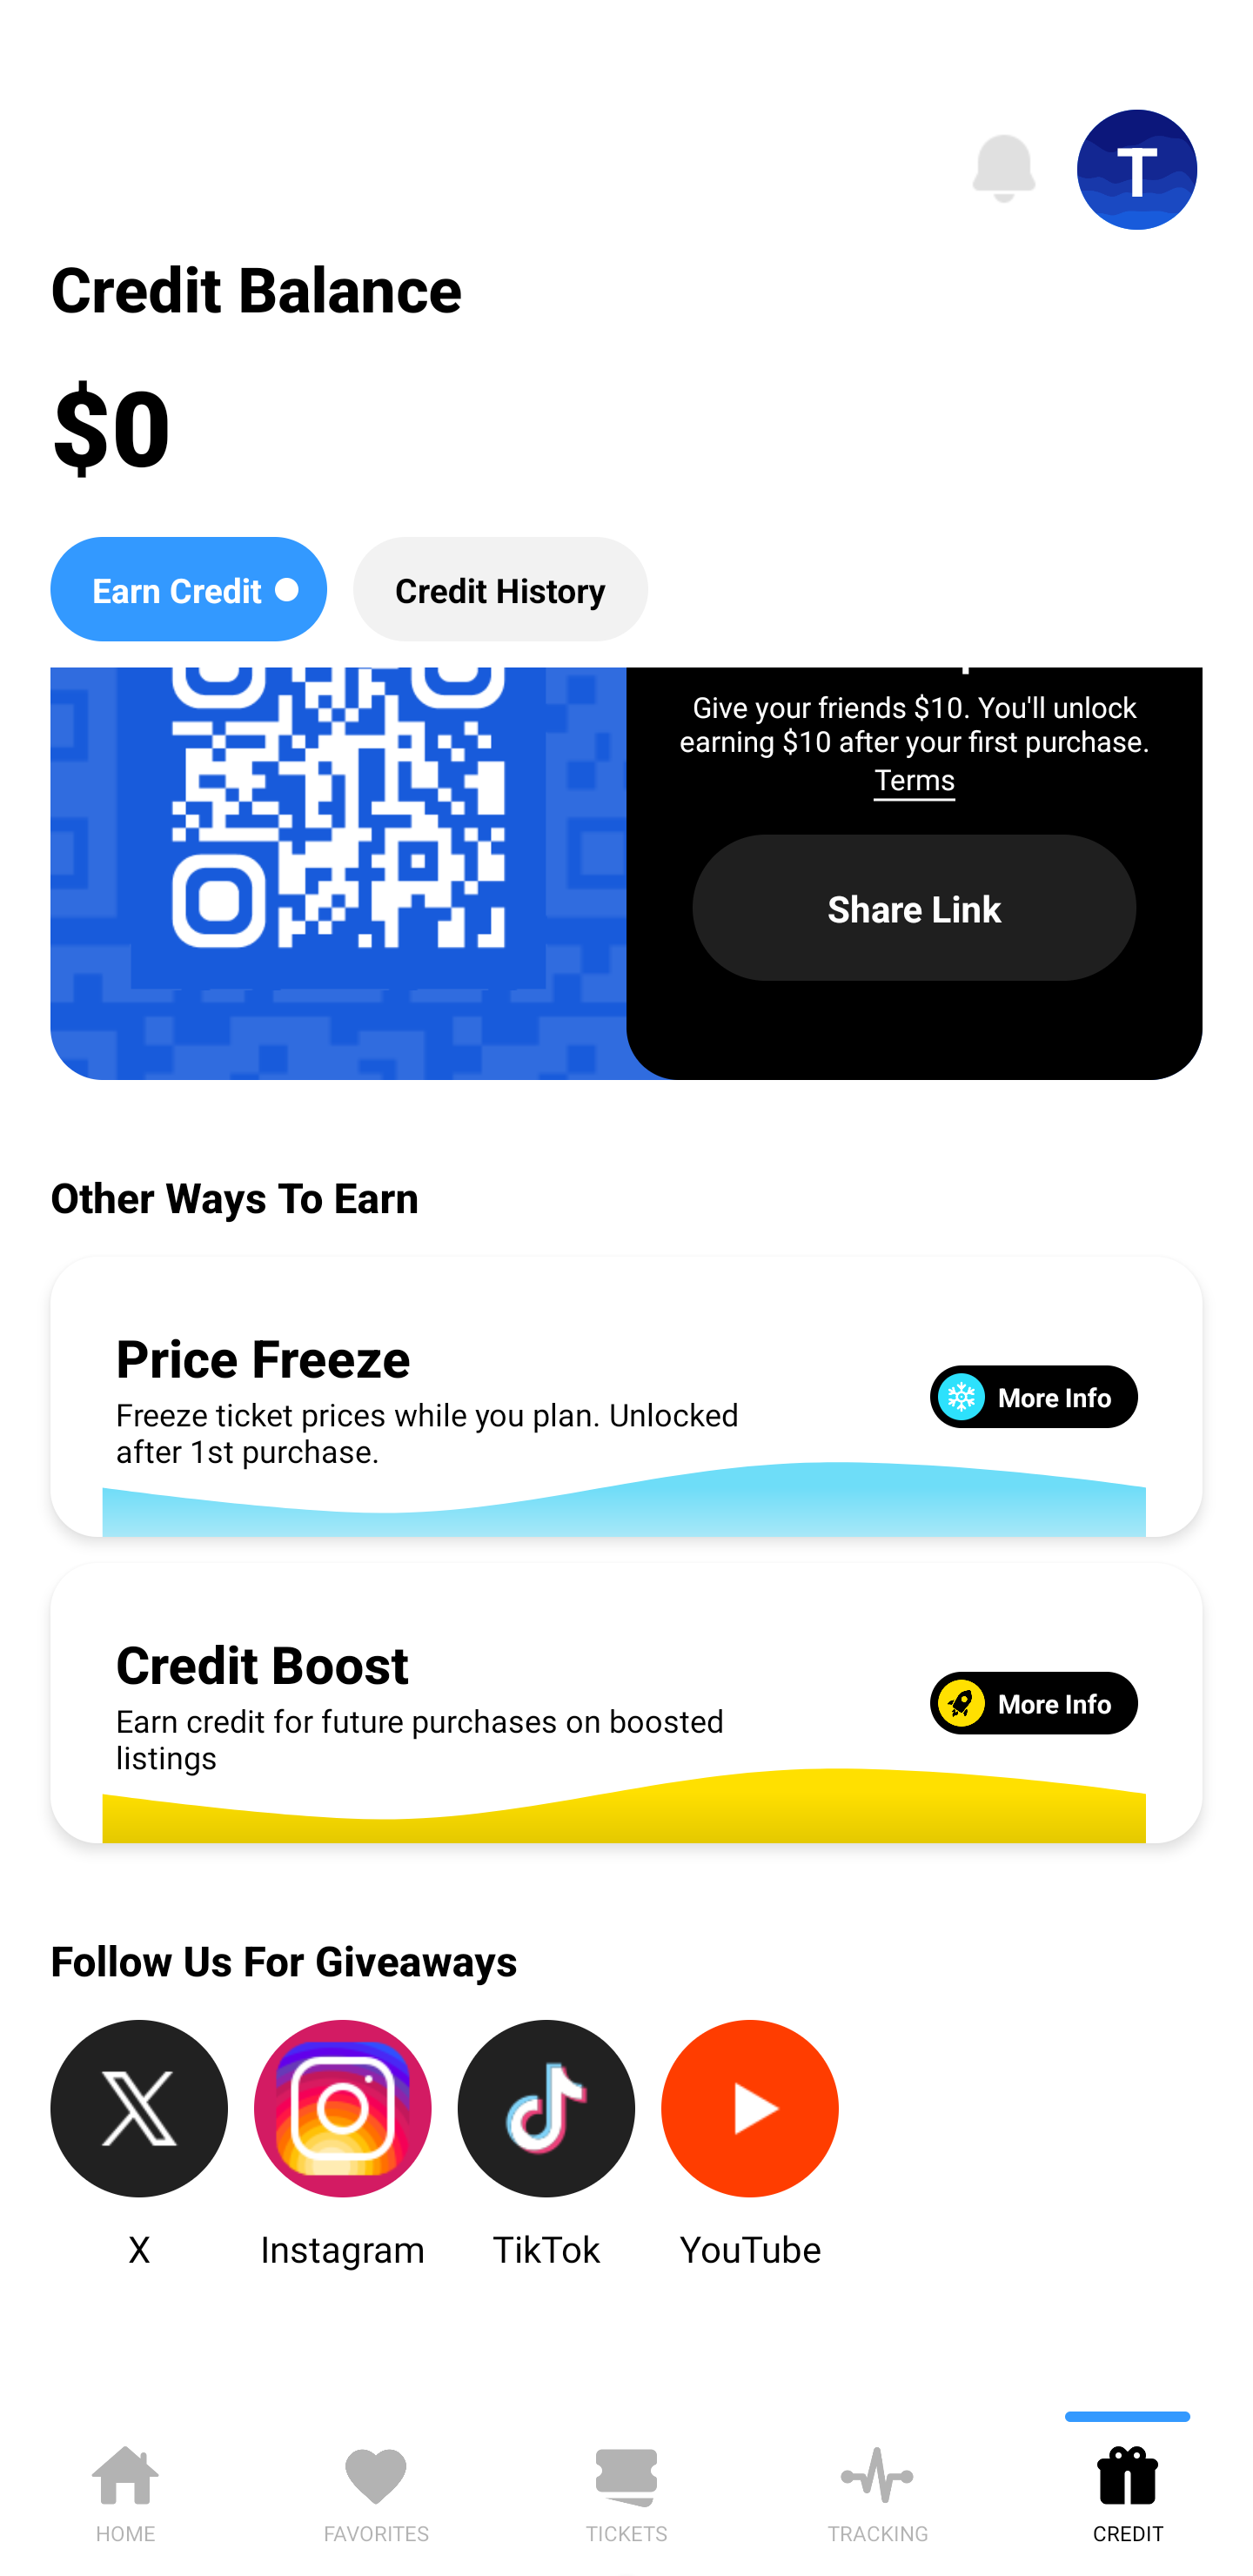  I want to click on TikTok, so click(546, 2145).